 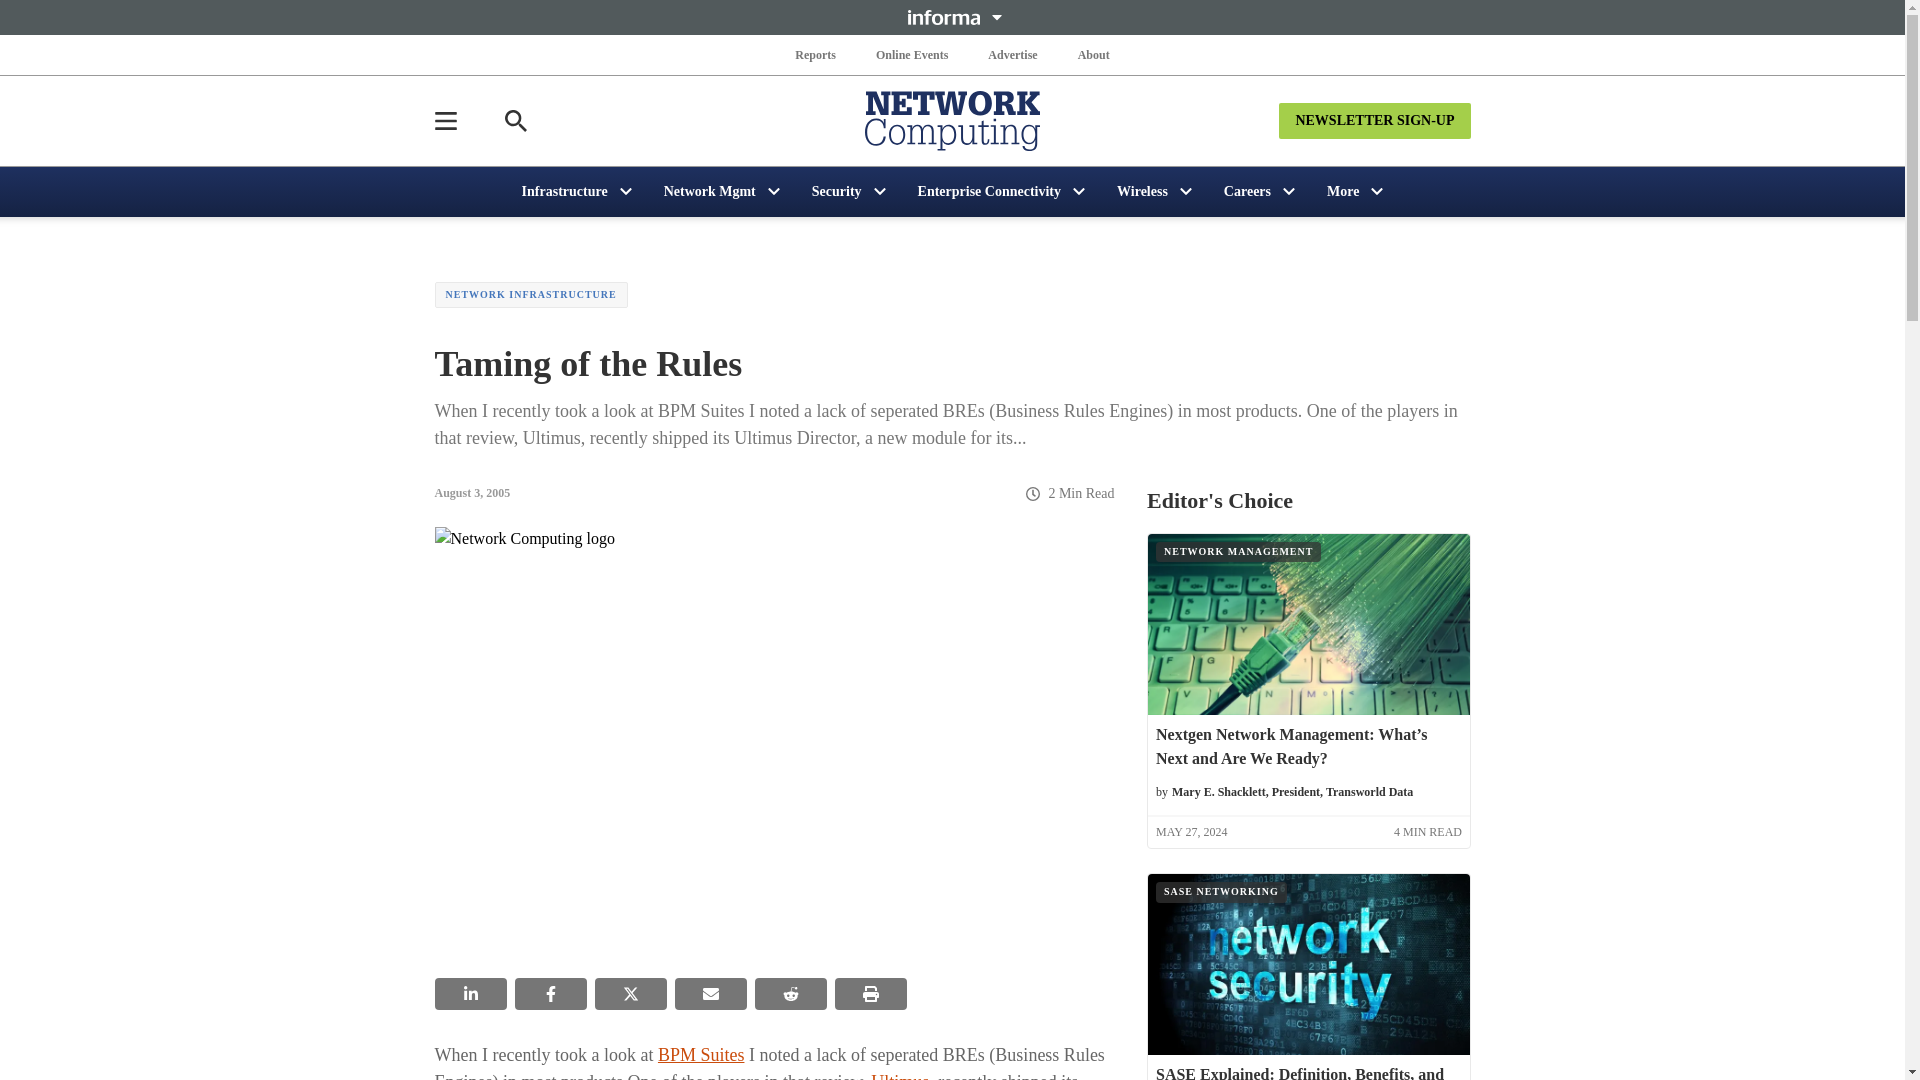 What do you see at coordinates (912, 54) in the screenshot?
I see `Online Events` at bounding box center [912, 54].